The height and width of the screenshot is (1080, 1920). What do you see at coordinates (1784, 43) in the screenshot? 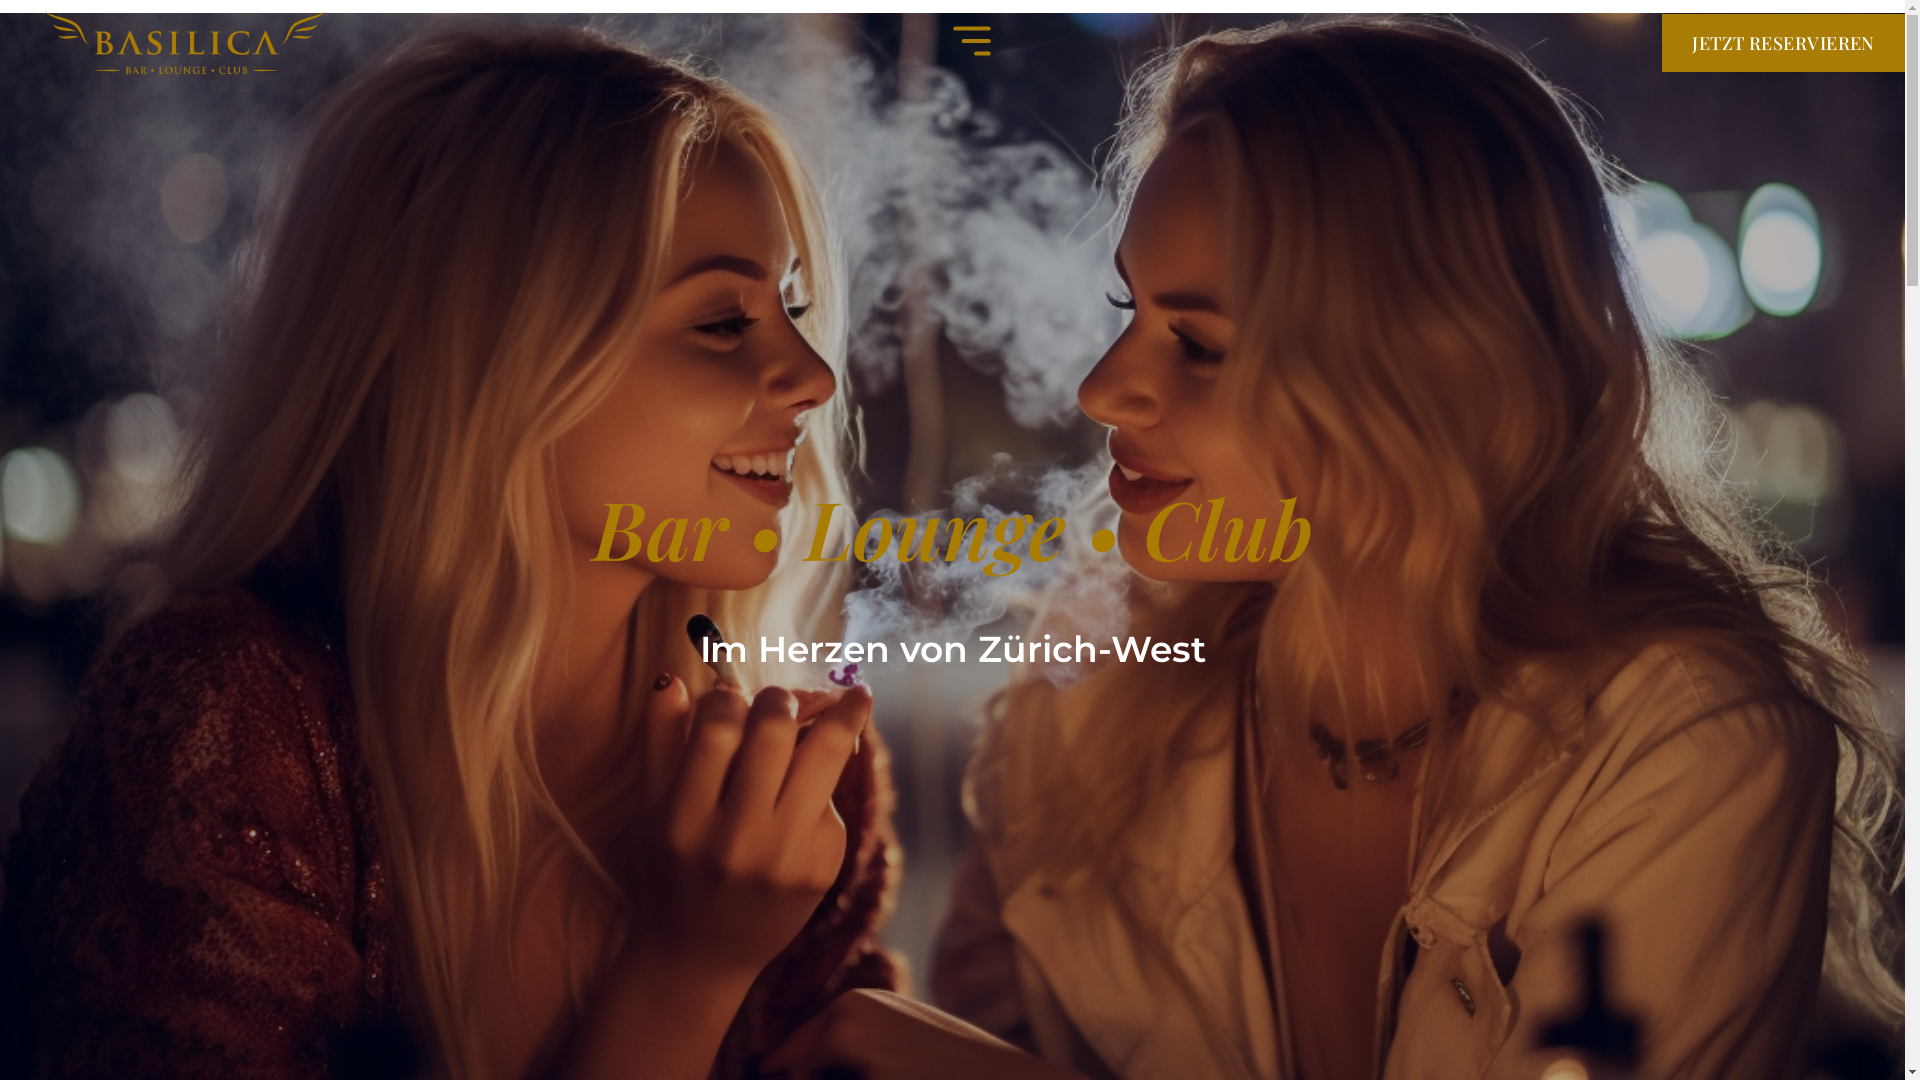
I see `JETZT RESERVIEREN` at bounding box center [1784, 43].